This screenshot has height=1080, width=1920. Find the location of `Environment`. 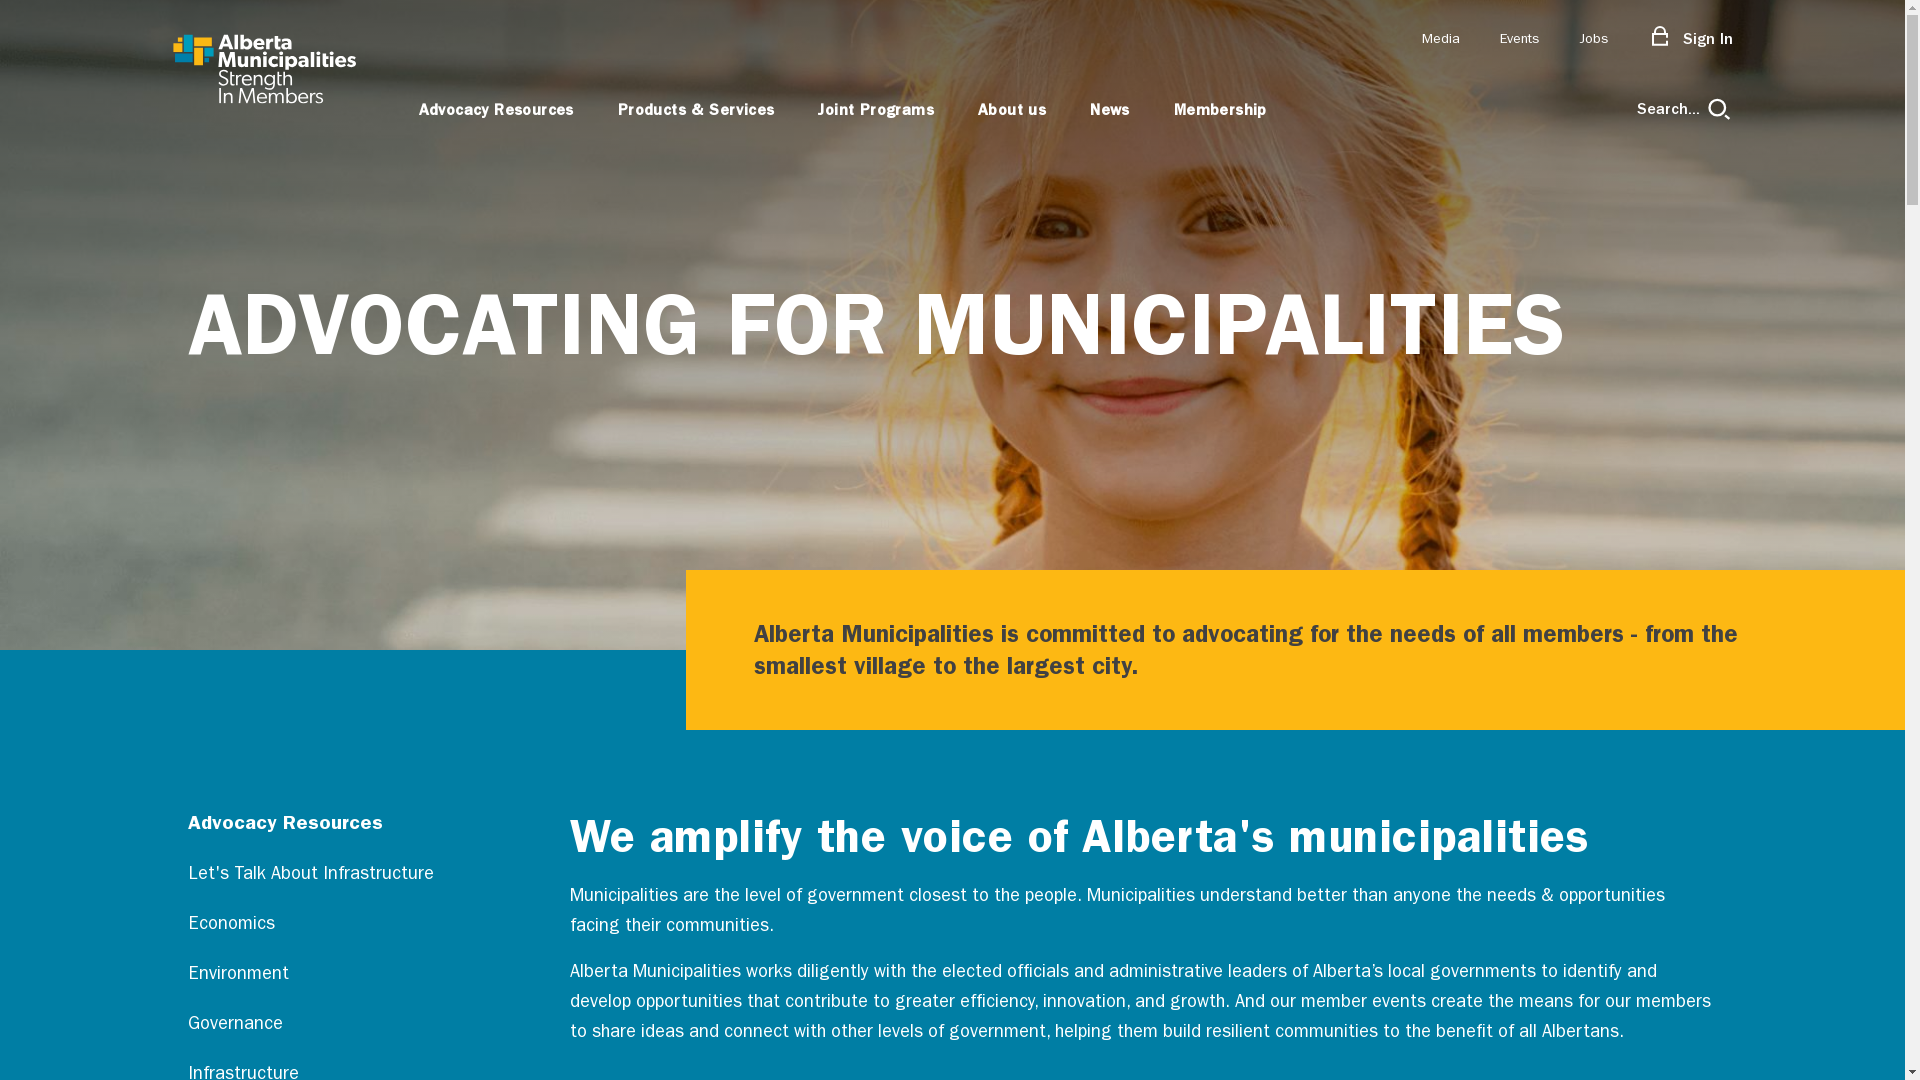

Environment is located at coordinates (320, 974).